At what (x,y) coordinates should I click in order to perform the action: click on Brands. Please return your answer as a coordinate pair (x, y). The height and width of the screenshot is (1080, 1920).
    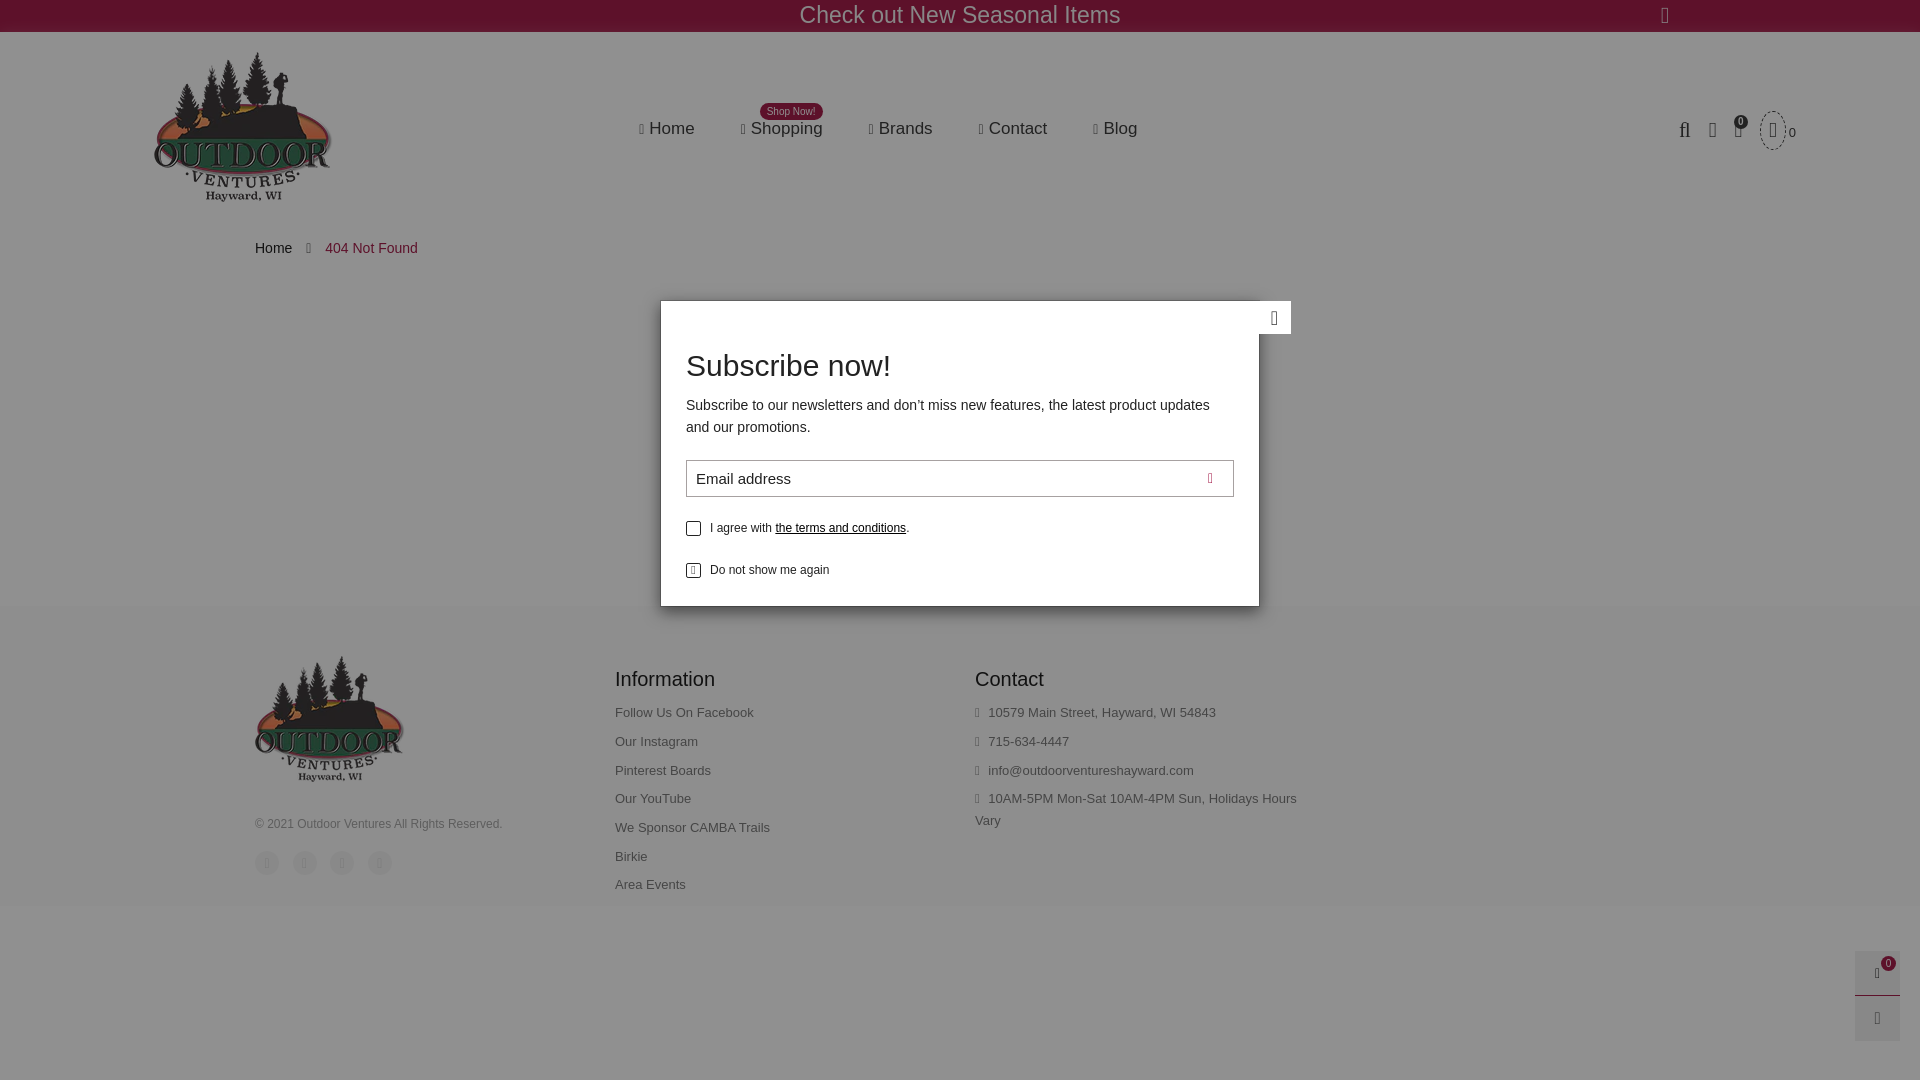
    Looking at the image, I should click on (901, 128).